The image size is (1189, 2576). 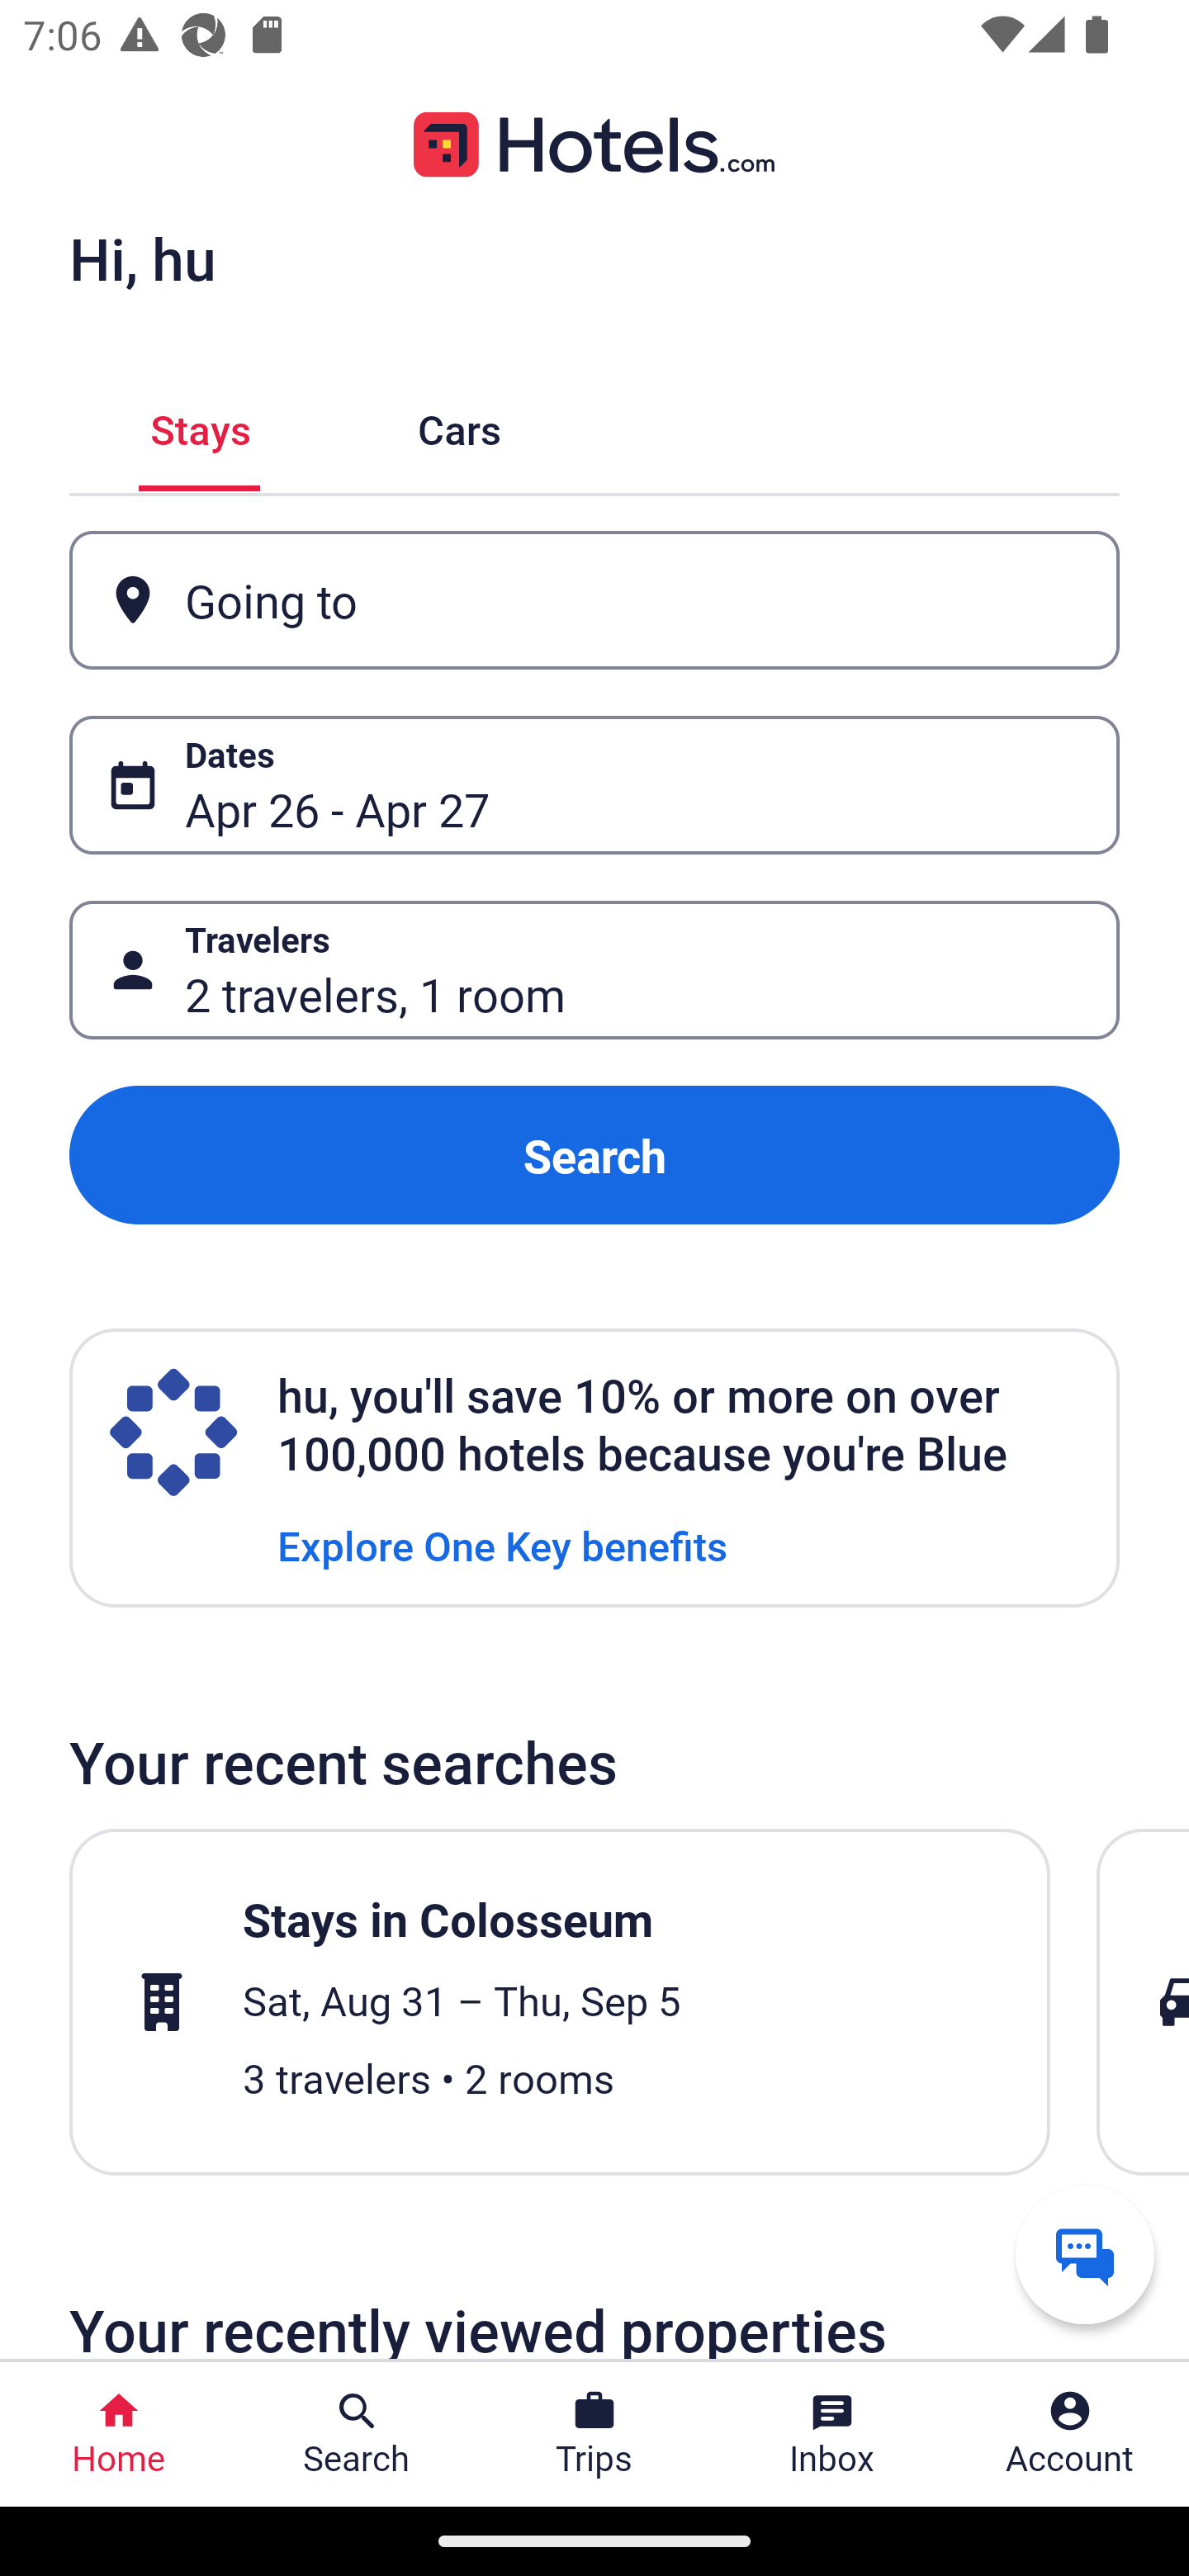 I want to click on Dates Button Apr 26 - Apr 27, so click(x=594, y=785).